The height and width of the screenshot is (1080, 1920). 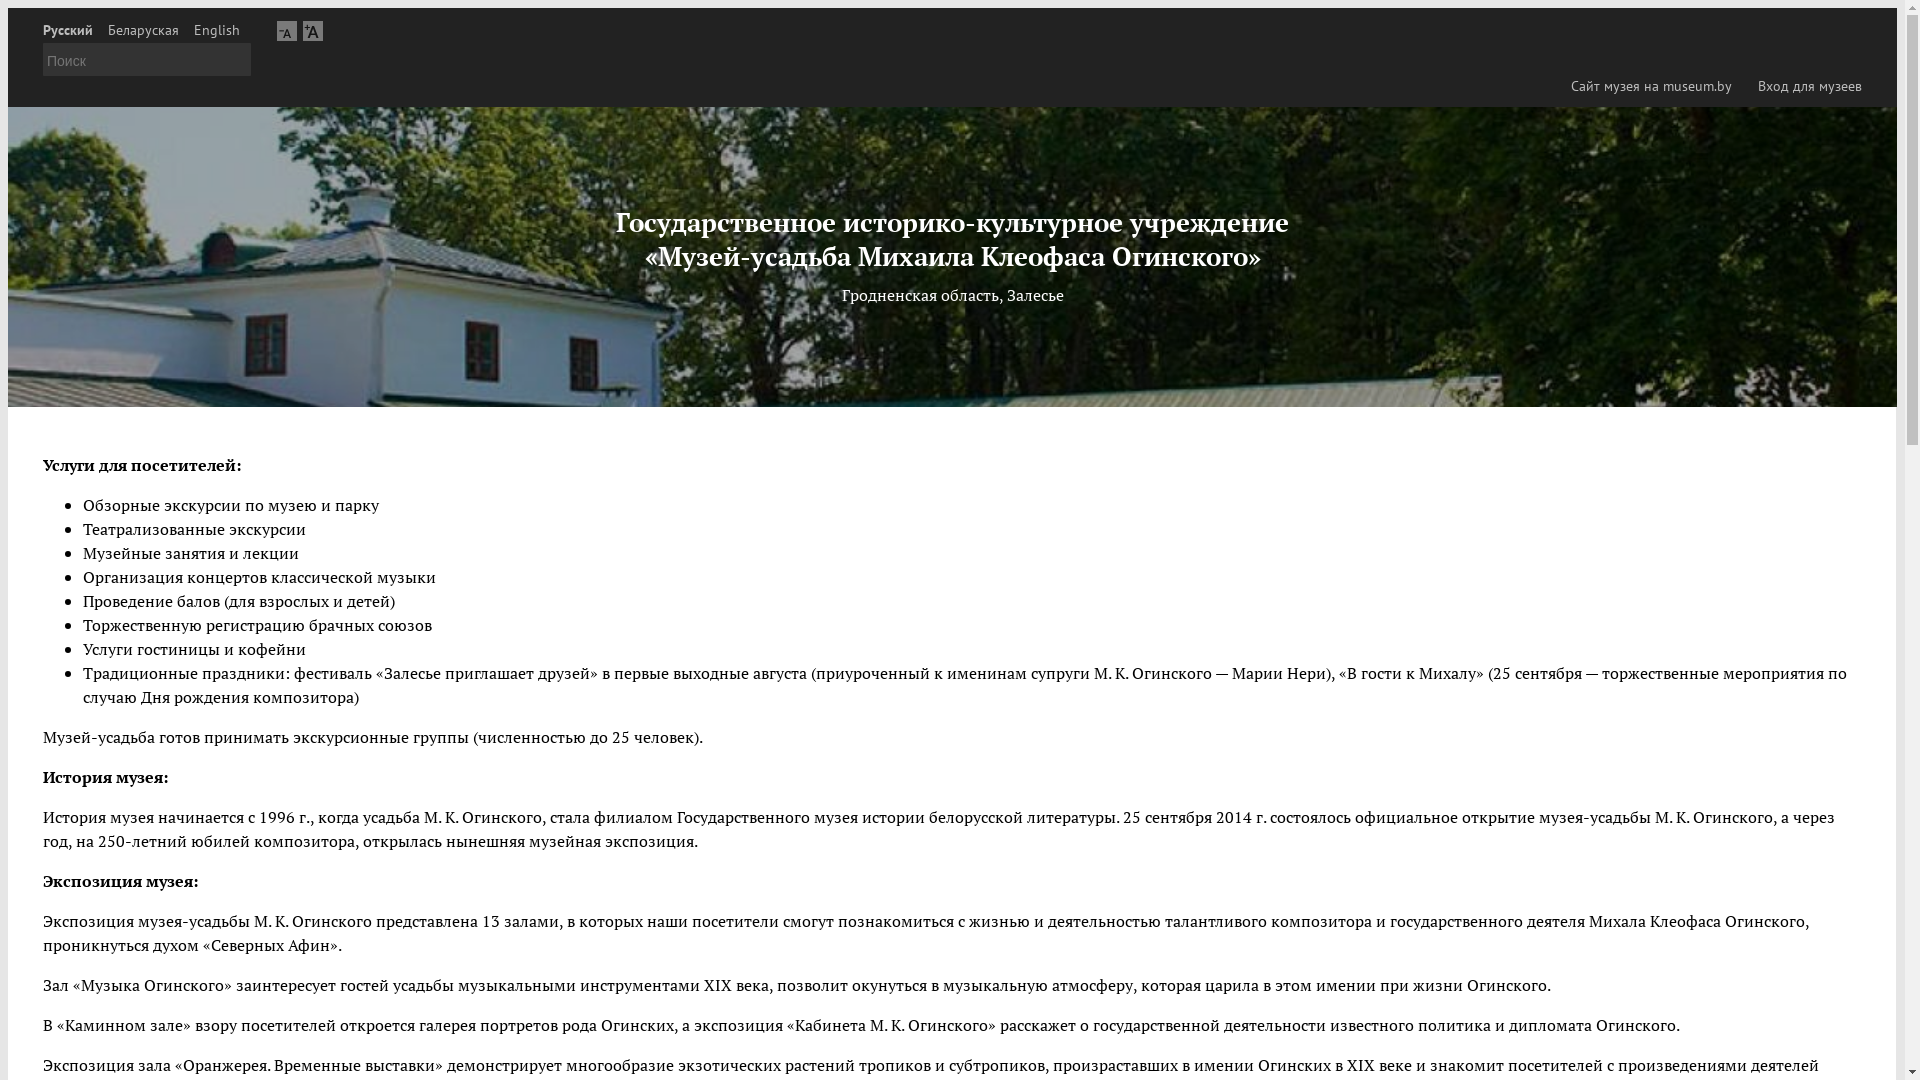 I want to click on A, so click(x=287, y=30).